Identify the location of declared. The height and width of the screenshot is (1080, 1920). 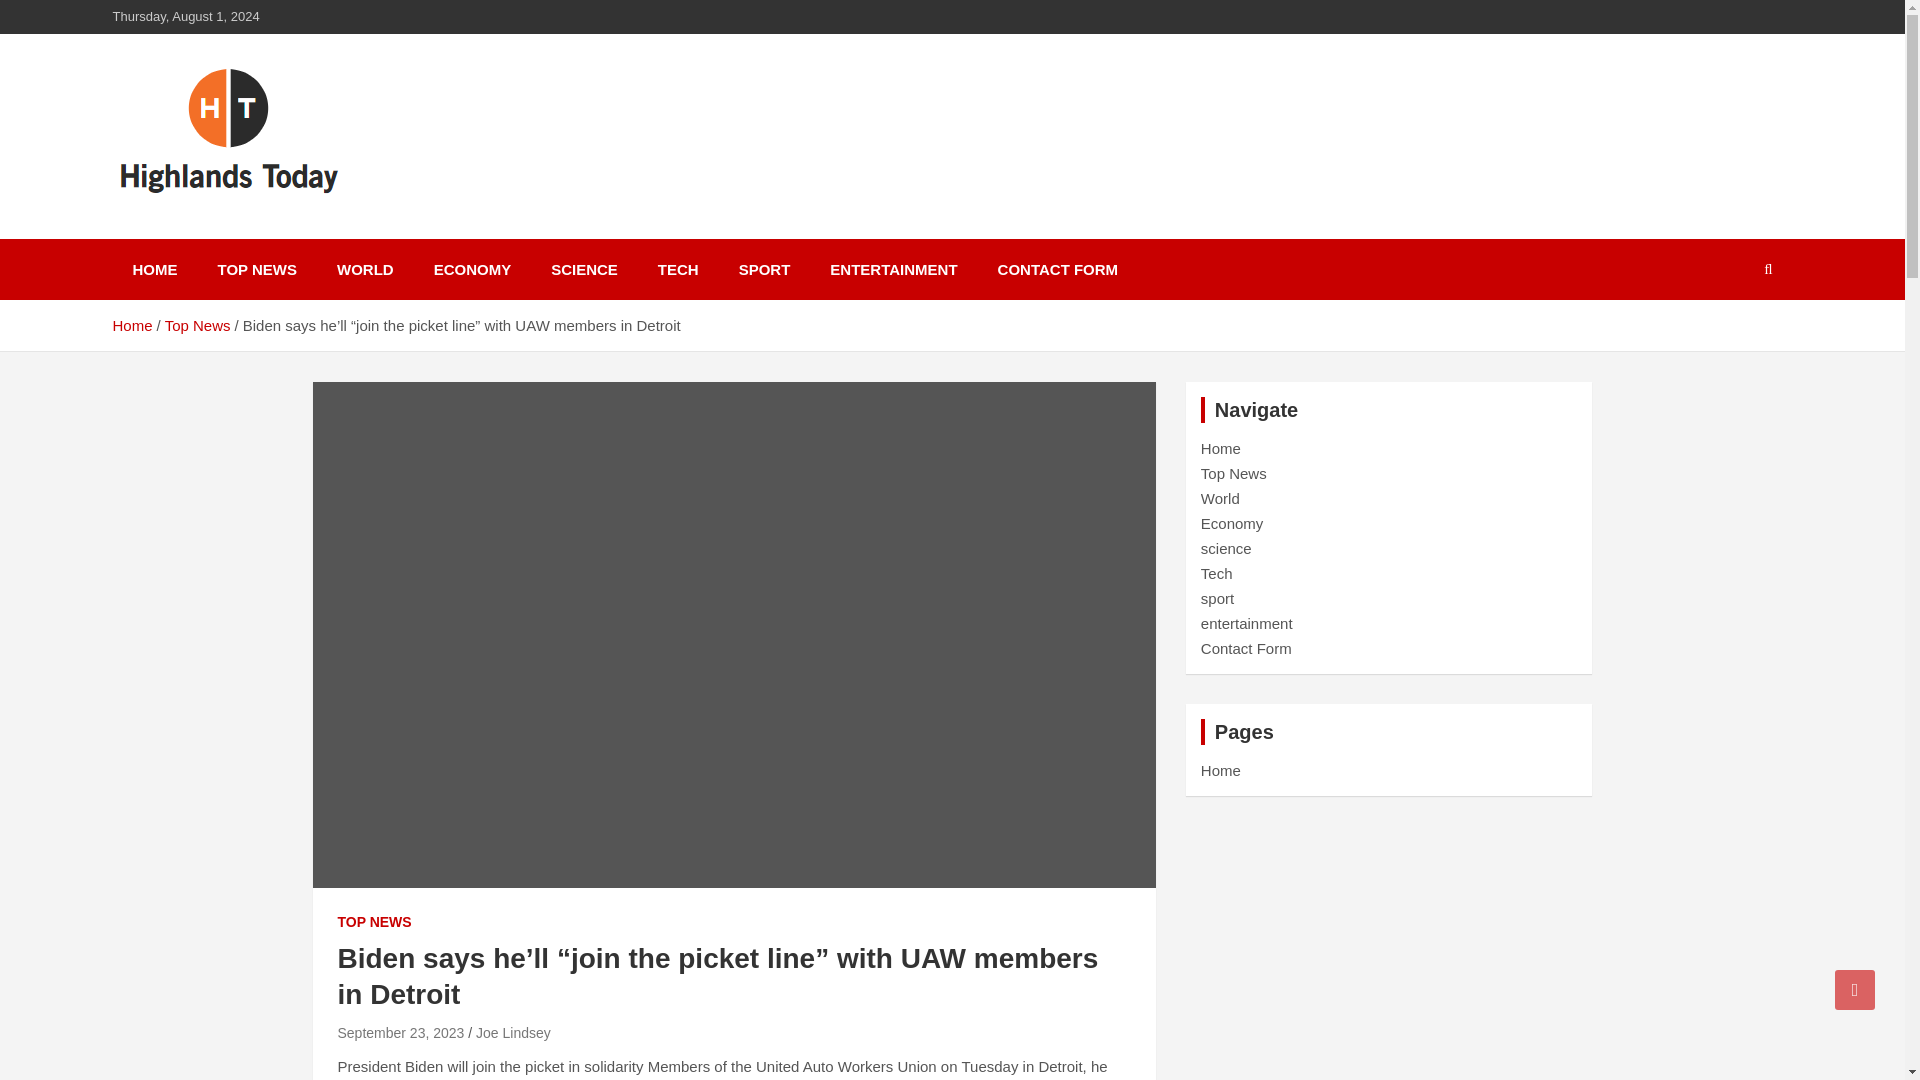
(366, 1079).